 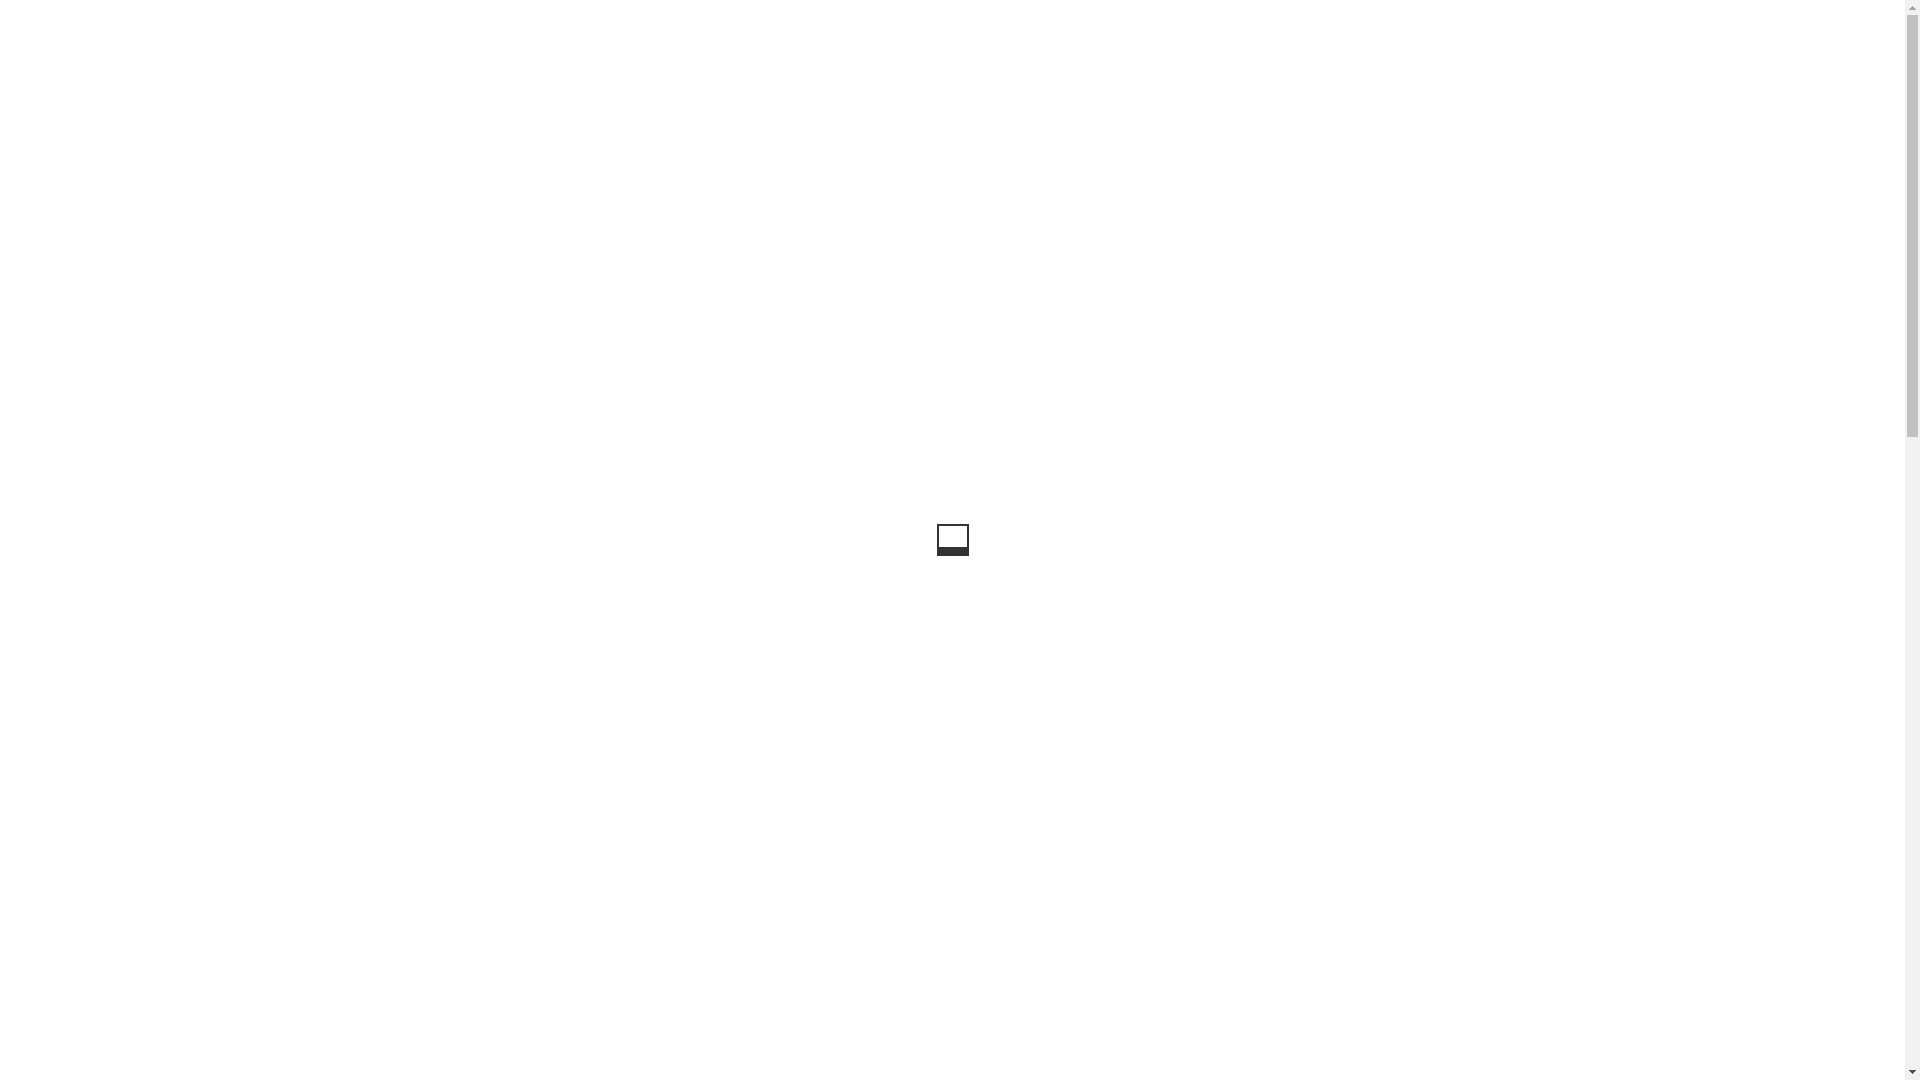 What do you see at coordinates (322, 162) in the screenshot?
I see `Home` at bounding box center [322, 162].